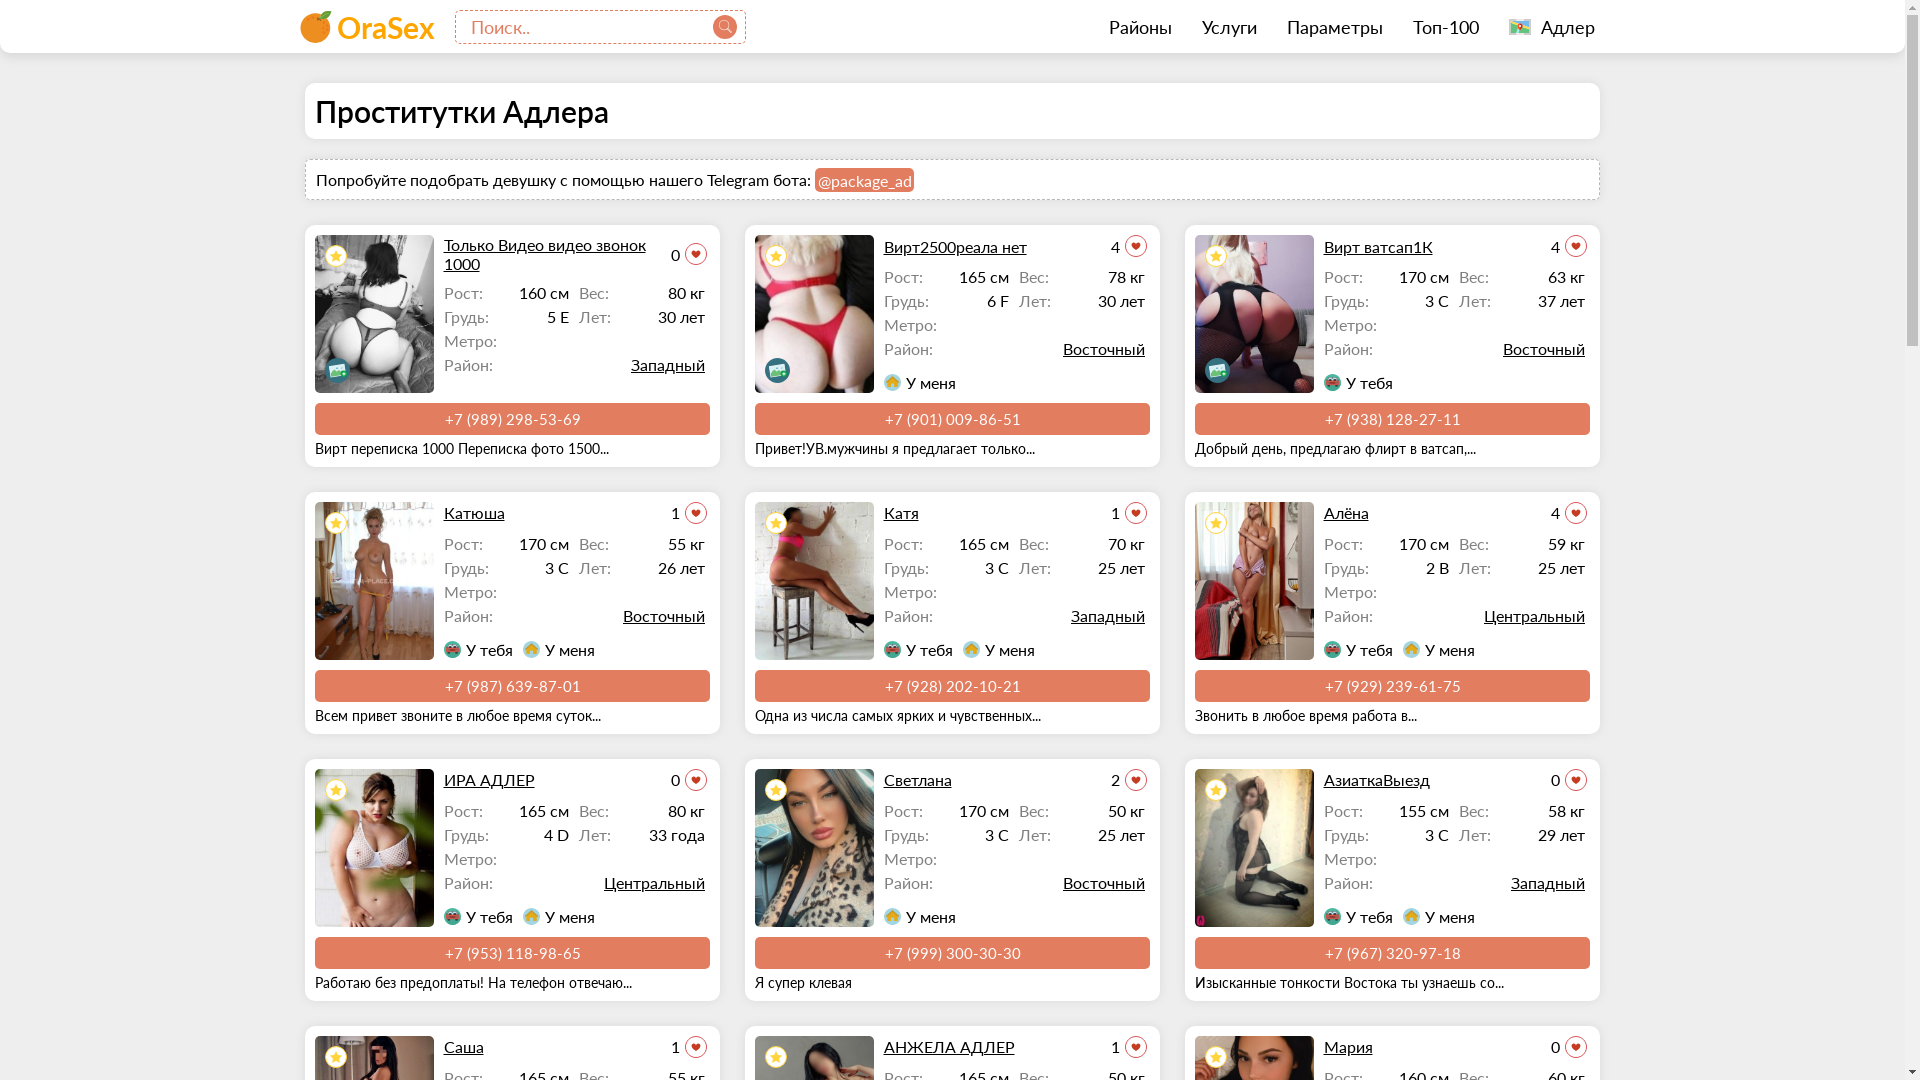 The height and width of the screenshot is (1080, 1920). Describe the element at coordinates (1568, 246) in the screenshot. I see `4` at that location.